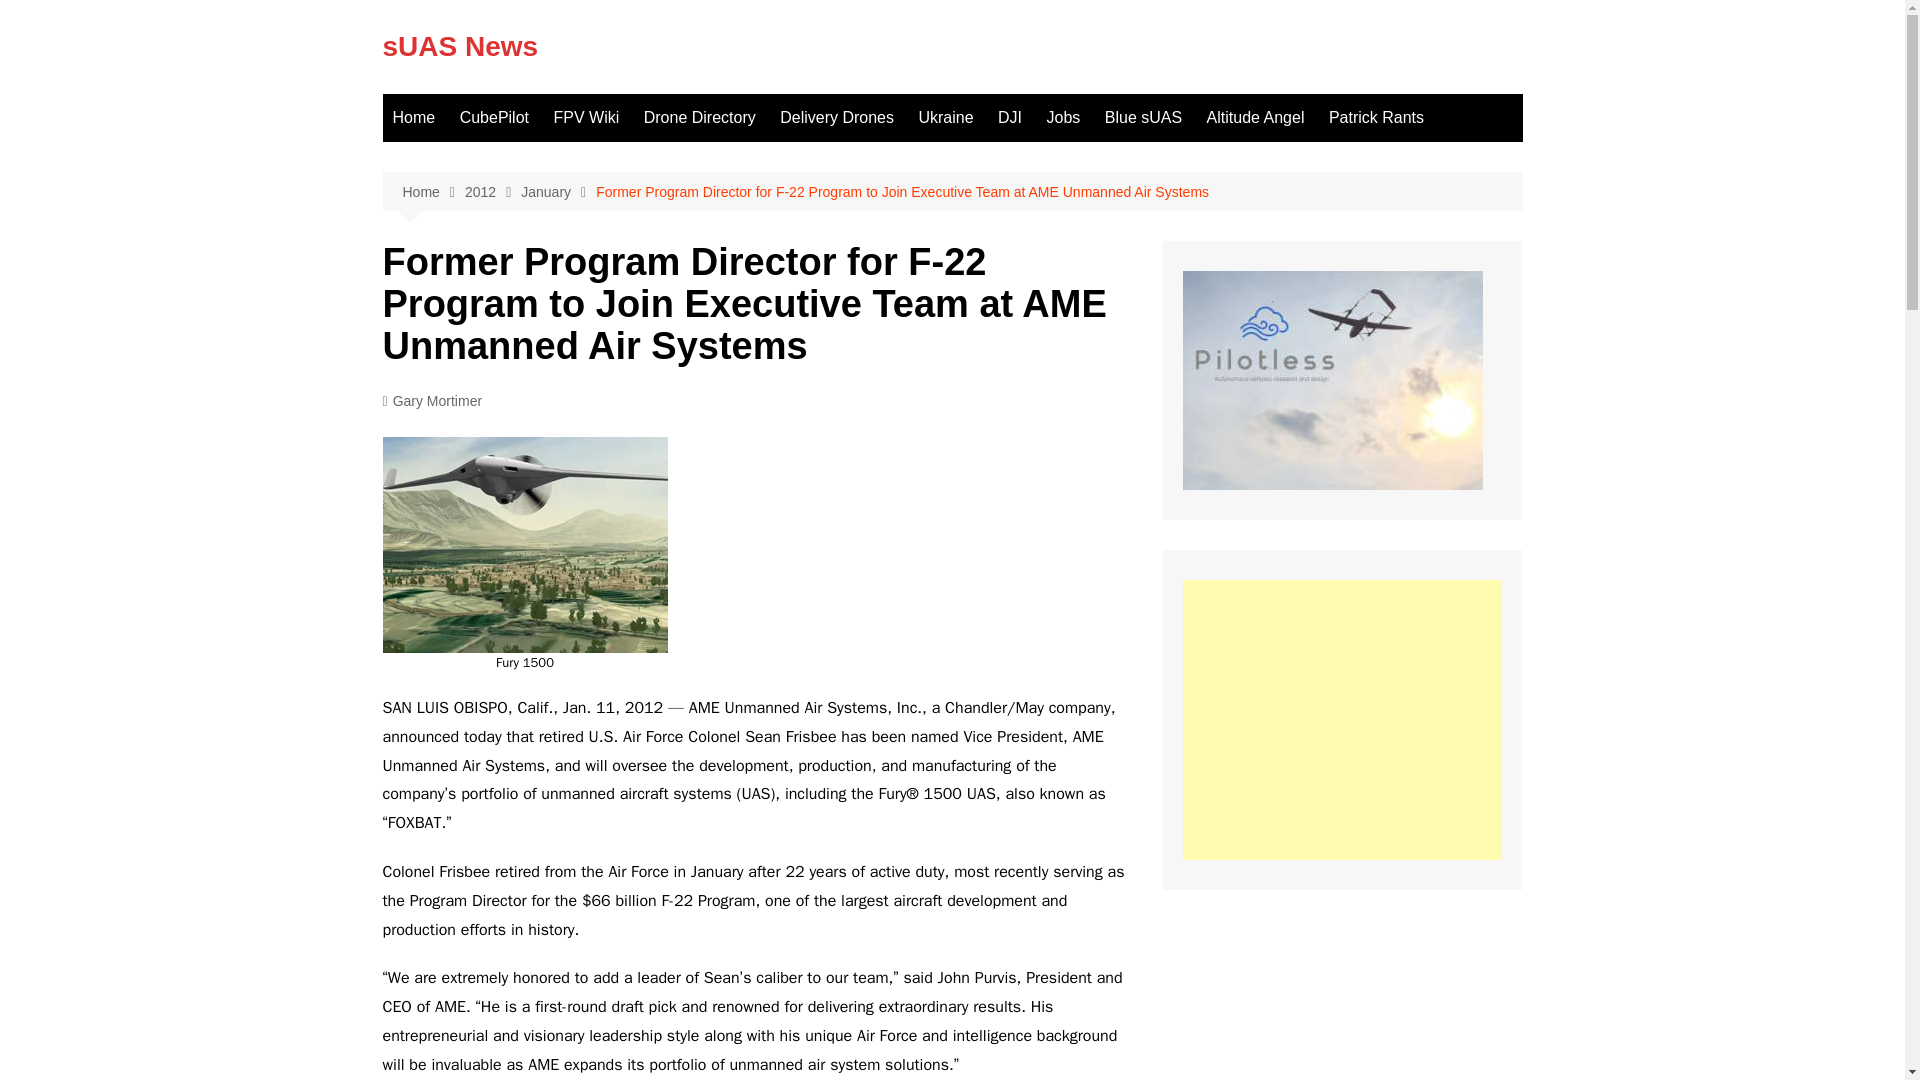 Image resolution: width=1920 pixels, height=1080 pixels. I want to click on Ukraine, so click(946, 117).